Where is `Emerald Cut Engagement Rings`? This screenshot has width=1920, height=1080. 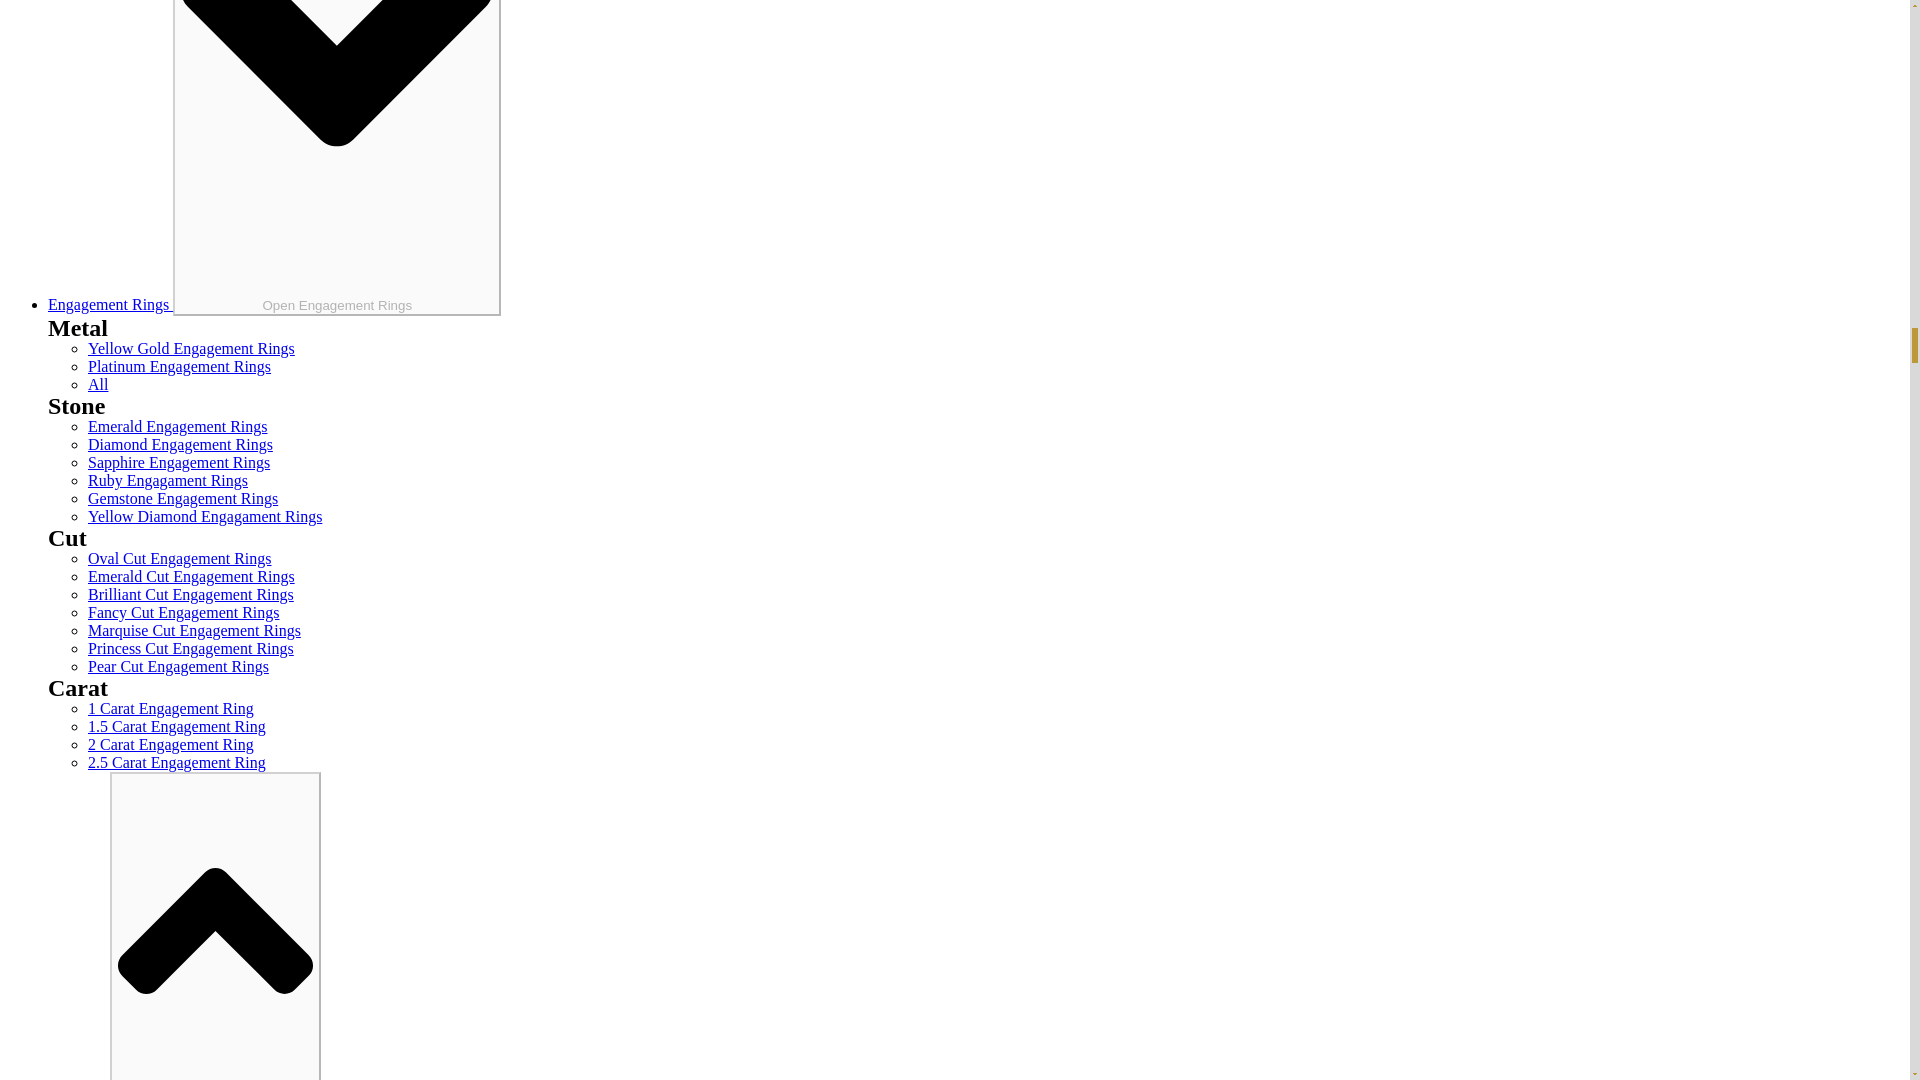
Emerald Cut Engagement Rings is located at coordinates (192, 576).